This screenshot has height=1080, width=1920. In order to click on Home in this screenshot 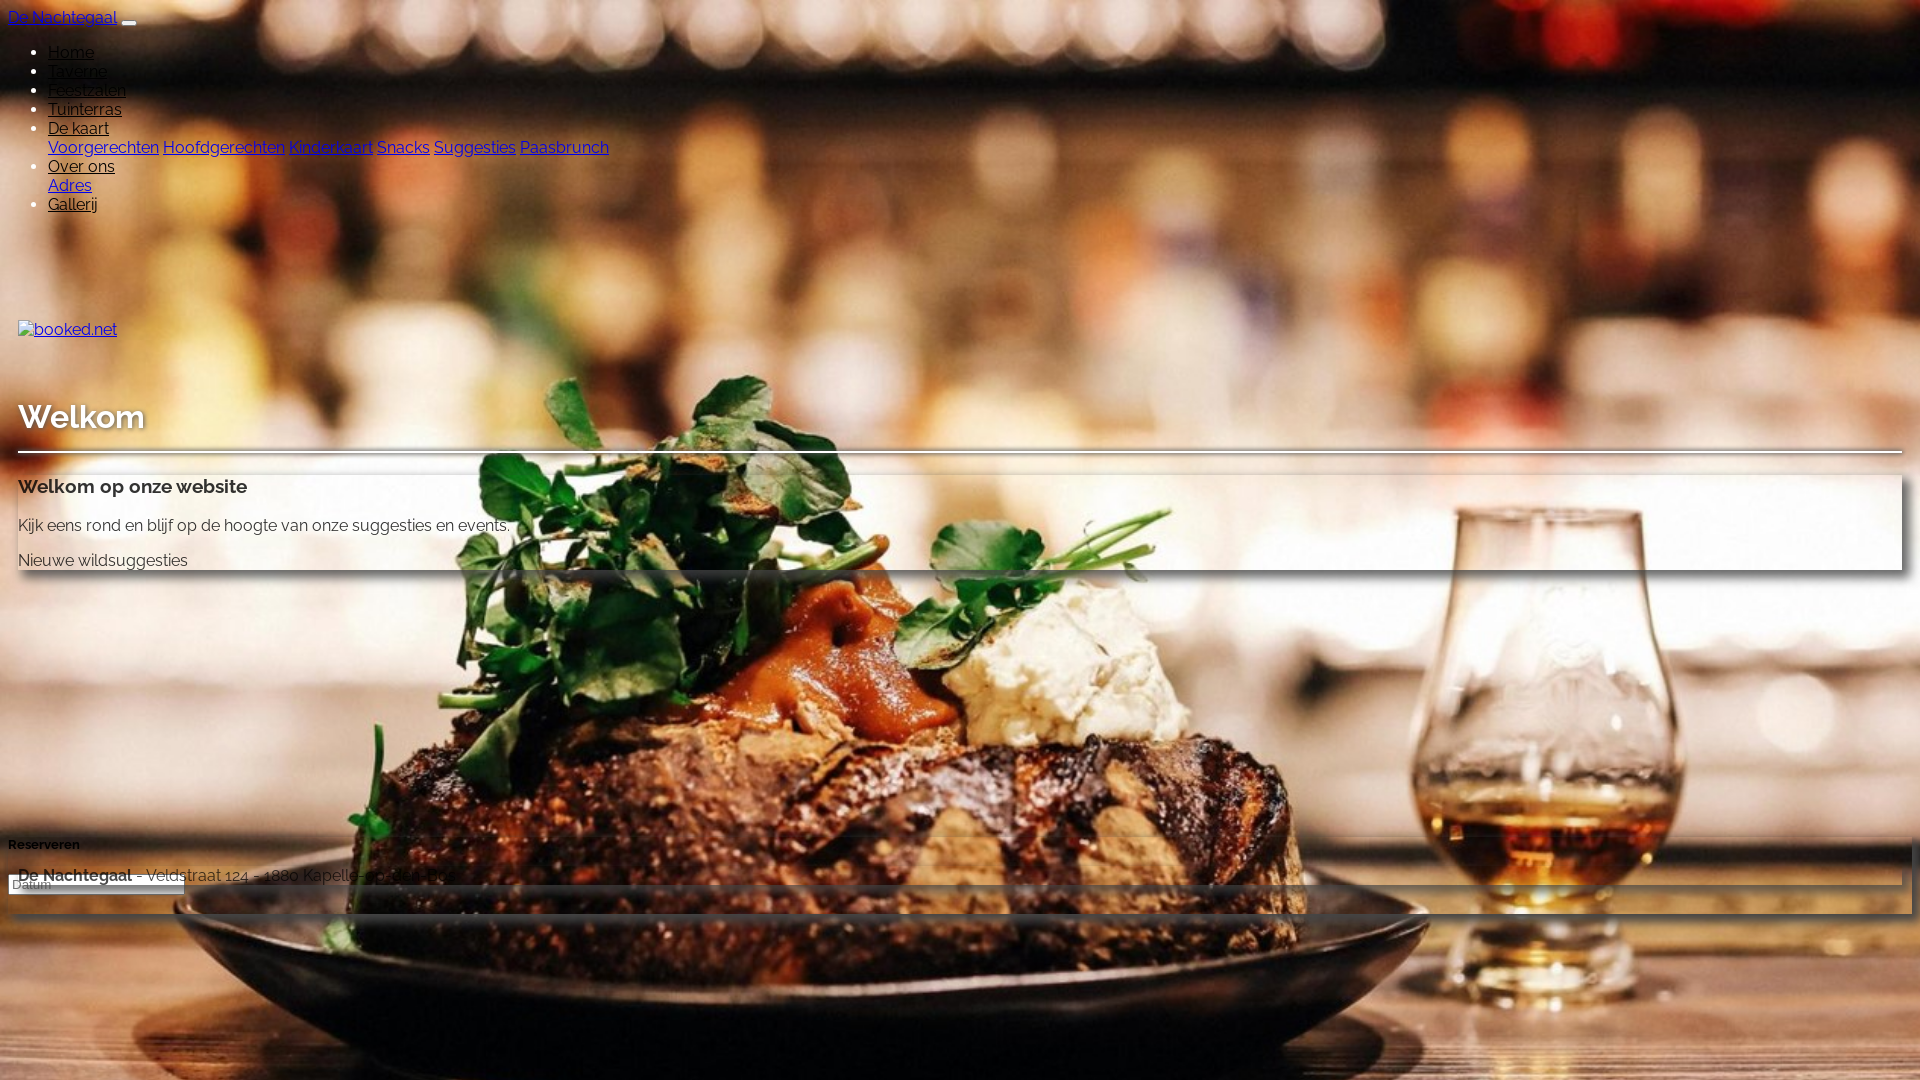, I will do `click(71, 52)`.